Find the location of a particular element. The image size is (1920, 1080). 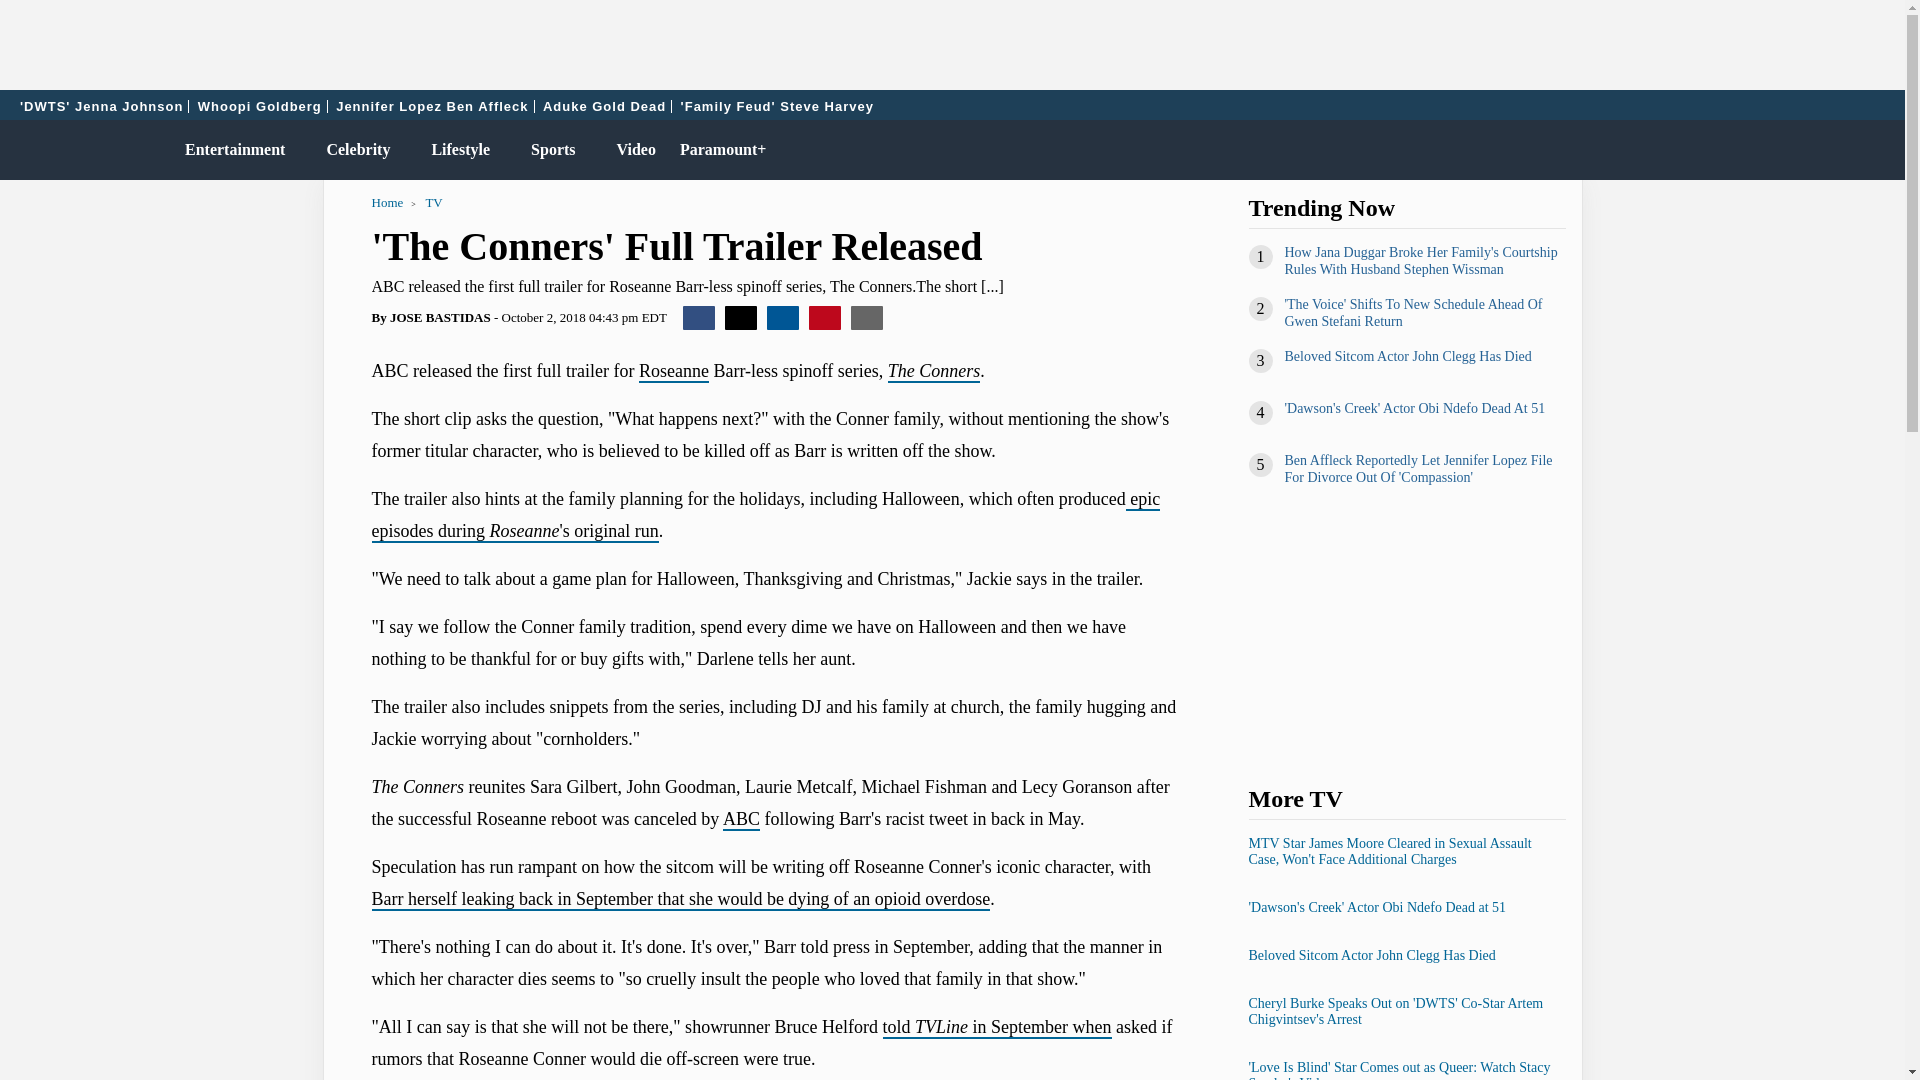

Dark Mode is located at coordinates (1838, 150).